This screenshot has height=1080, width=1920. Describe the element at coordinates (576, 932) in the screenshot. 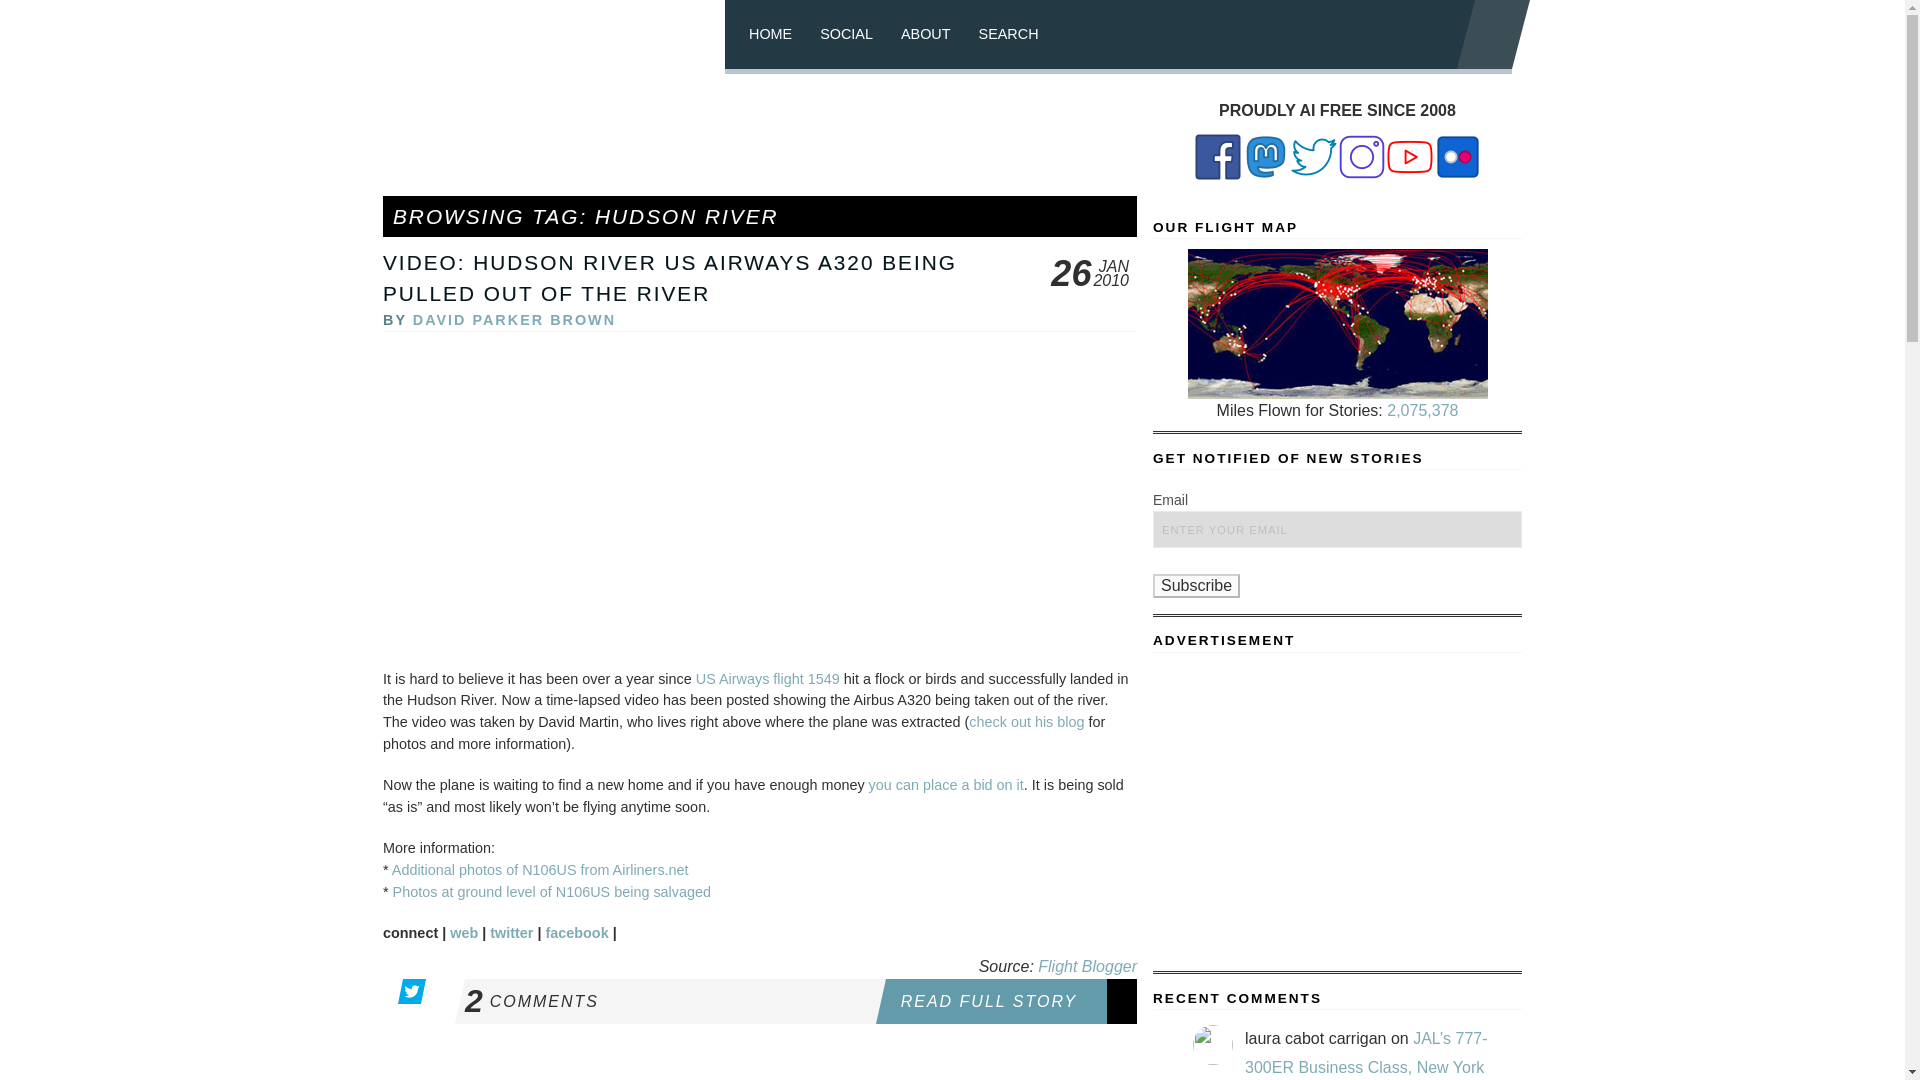

I see `facebook` at that location.